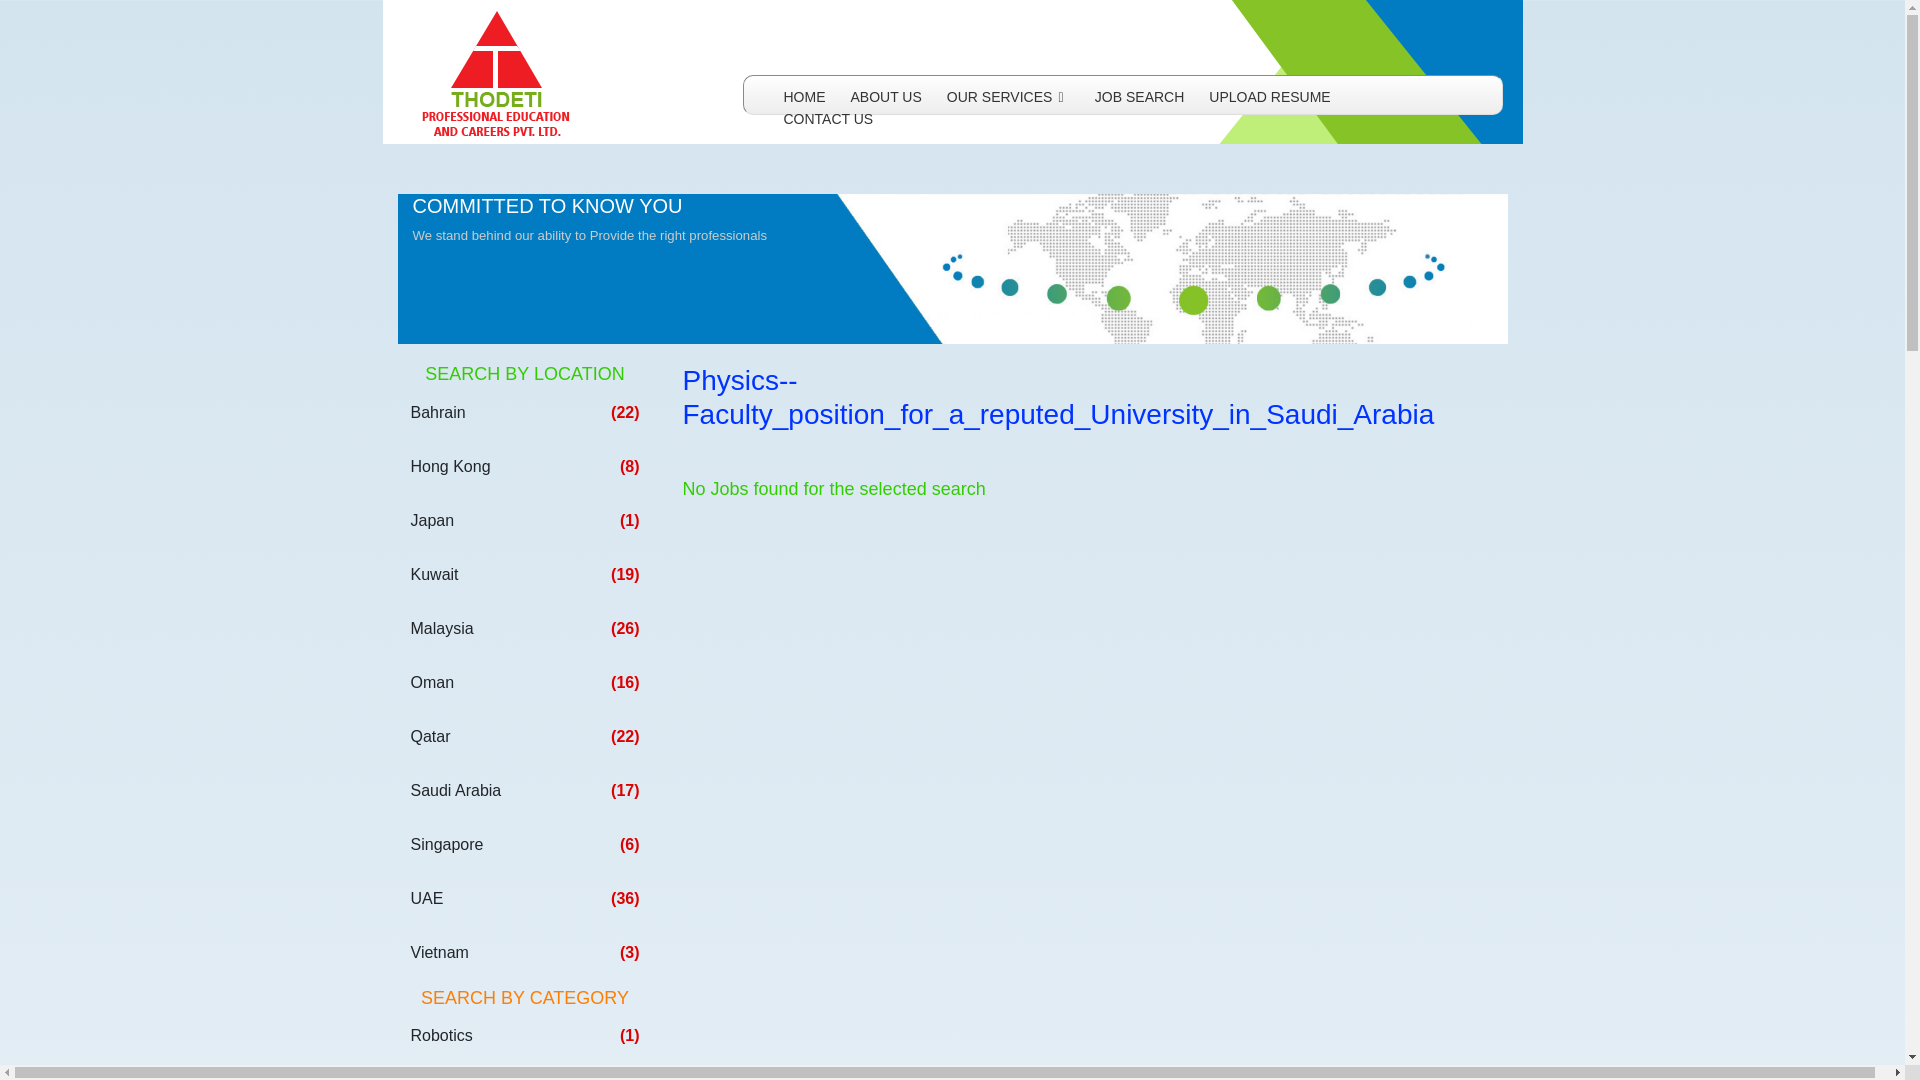  Describe the element at coordinates (828, 119) in the screenshot. I see `CONTACT US` at that location.